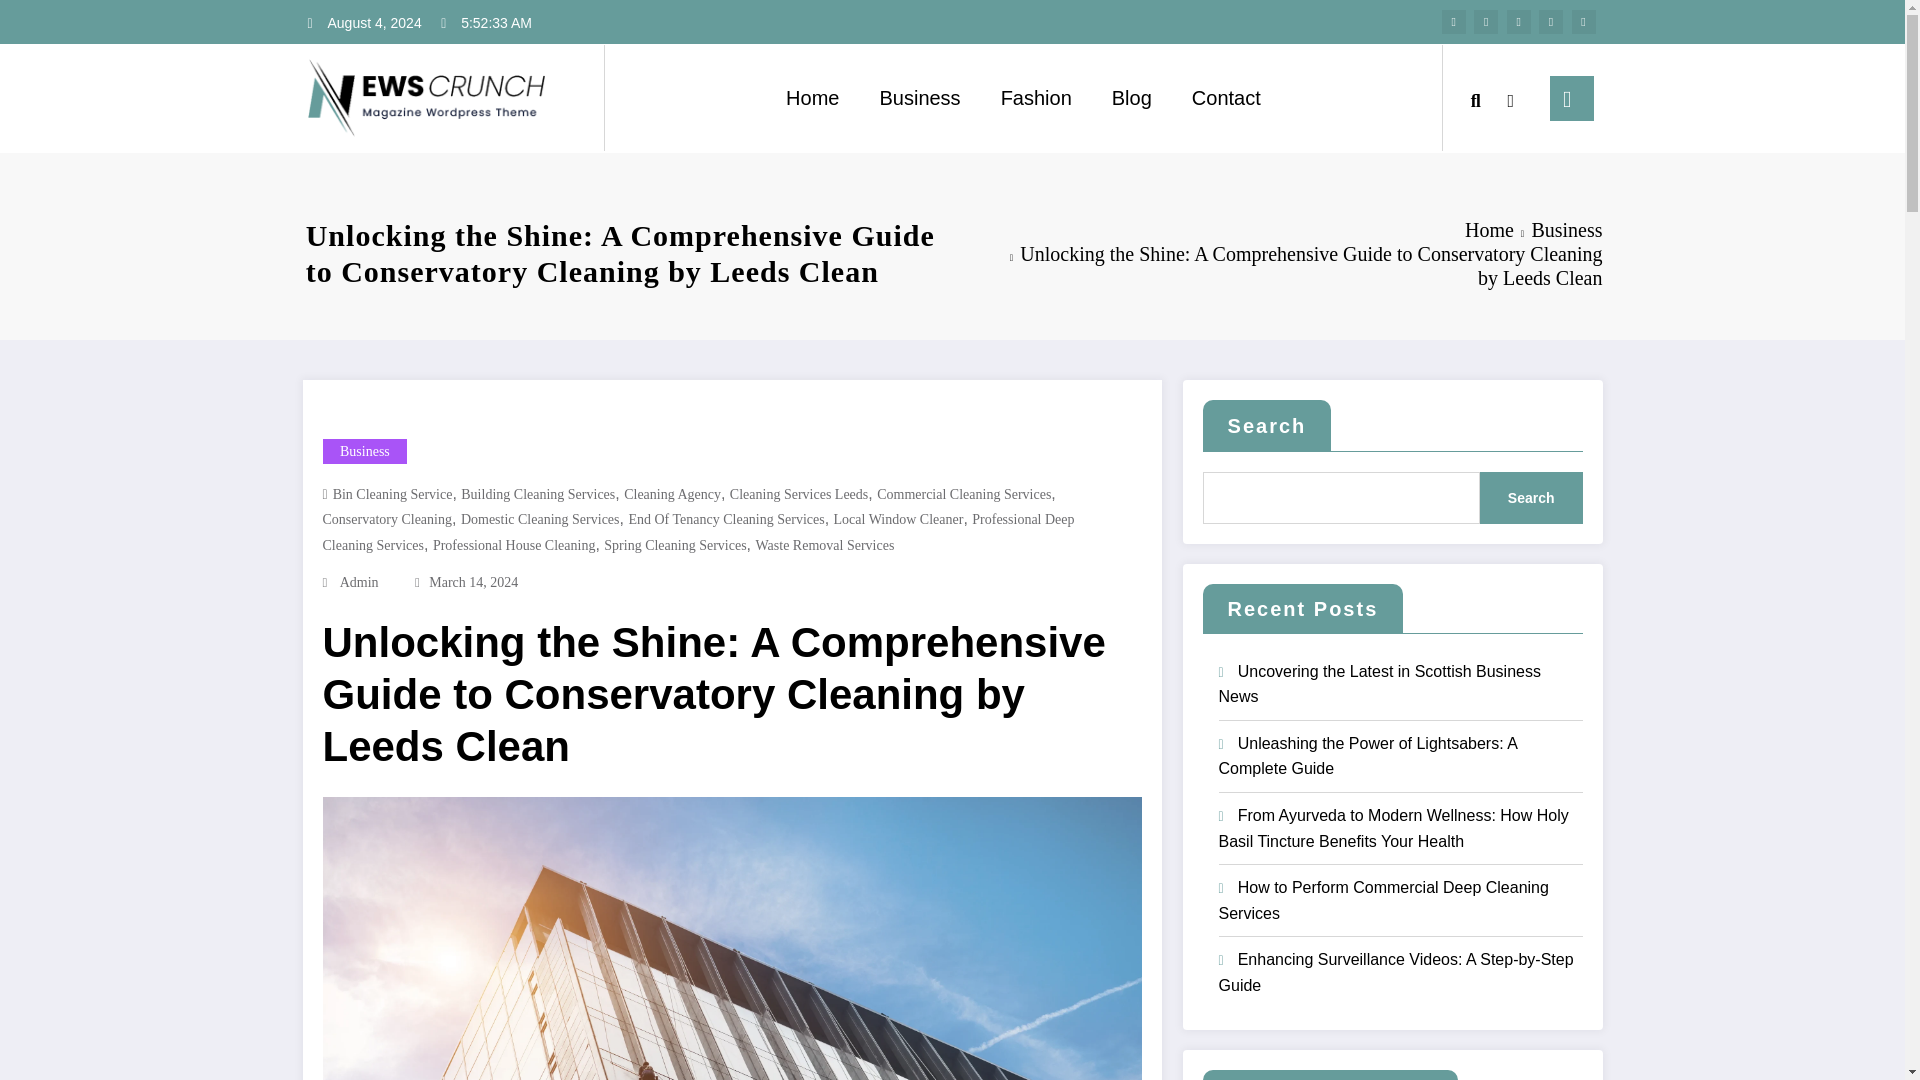 Image resolution: width=1920 pixels, height=1080 pixels. What do you see at coordinates (1454, 21) in the screenshot?
I see `facebook-f` at bounding box center [1454, 21].